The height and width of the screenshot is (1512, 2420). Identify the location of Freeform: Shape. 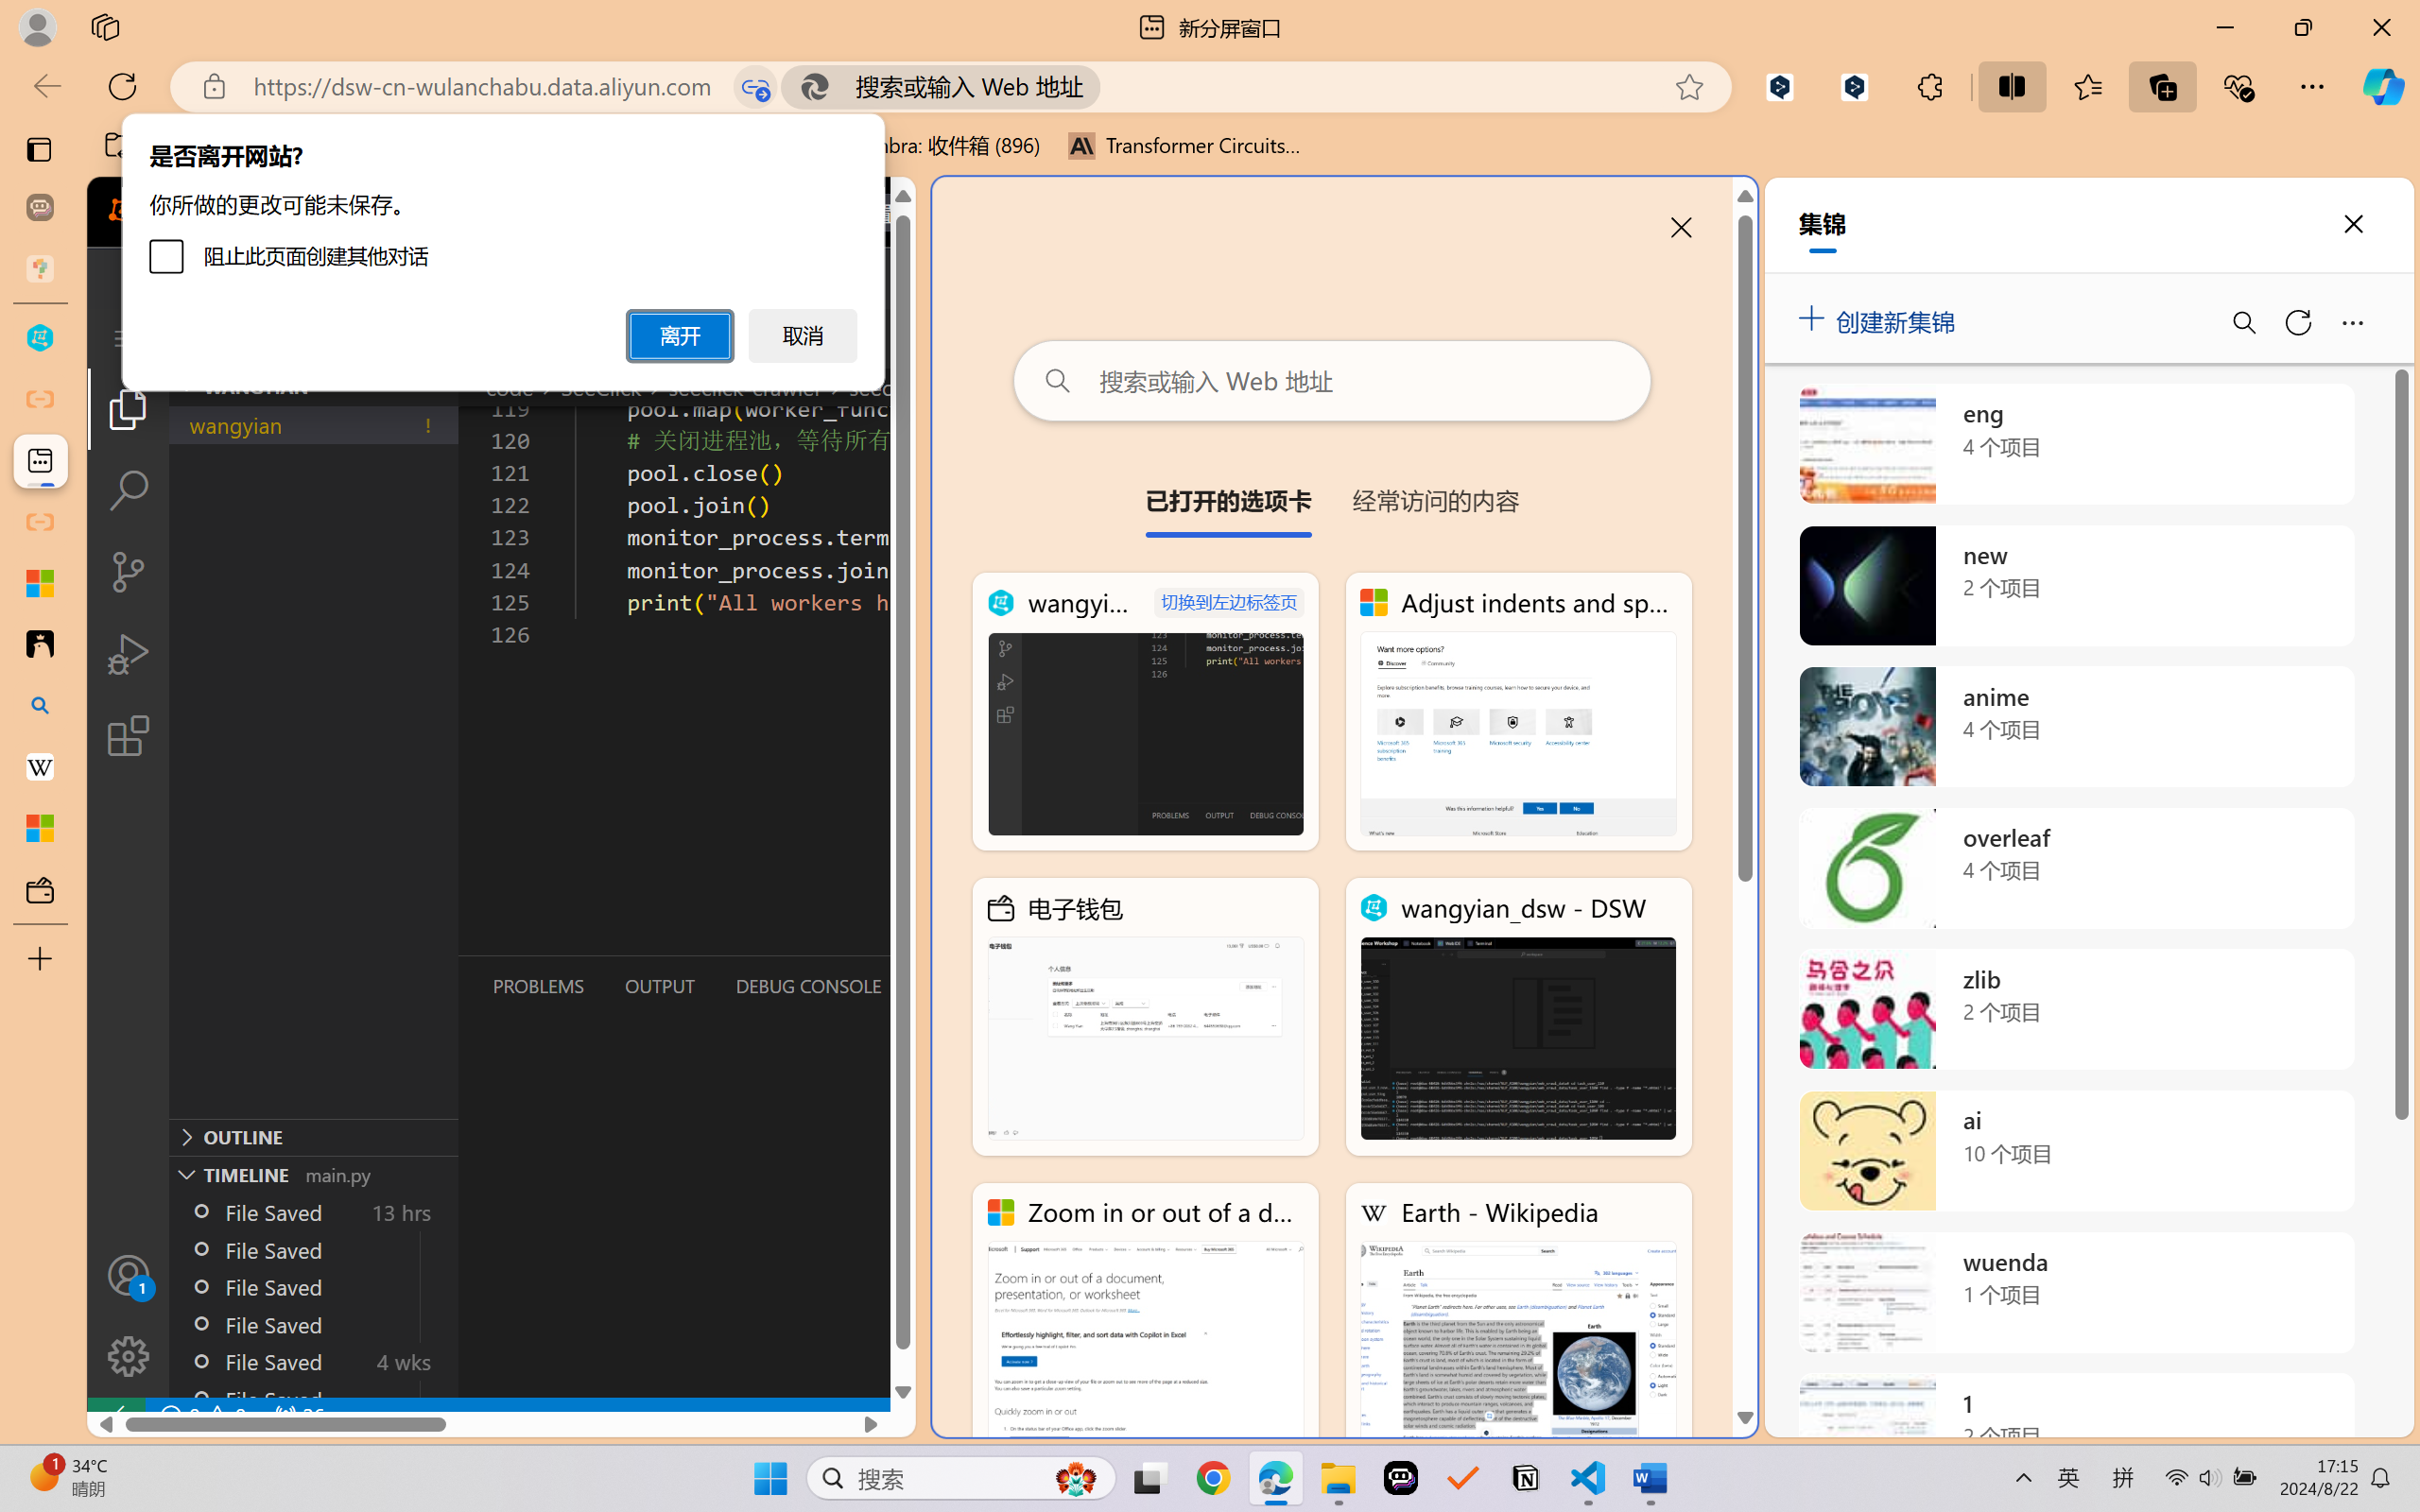
(904, 127).